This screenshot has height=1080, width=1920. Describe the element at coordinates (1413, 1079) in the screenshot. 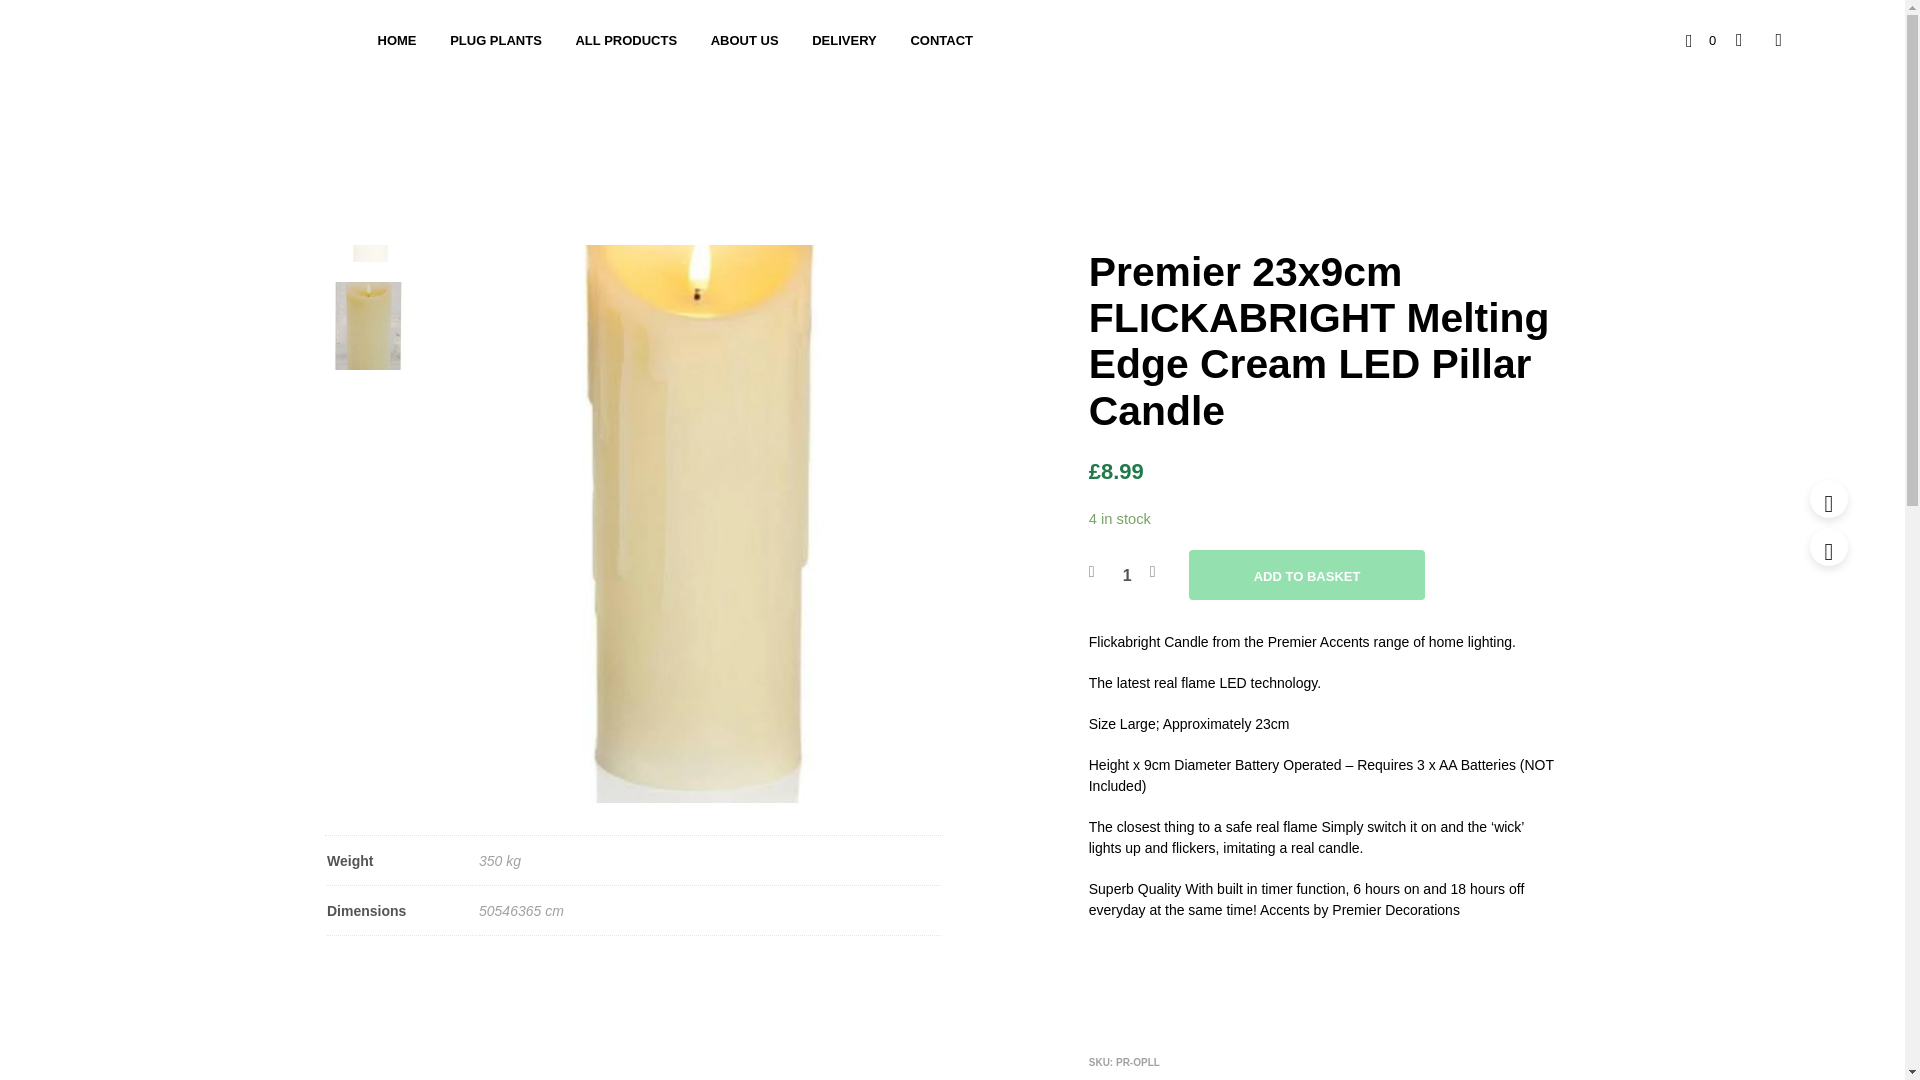

I see `EVERYTHING ELSE!` at that location.